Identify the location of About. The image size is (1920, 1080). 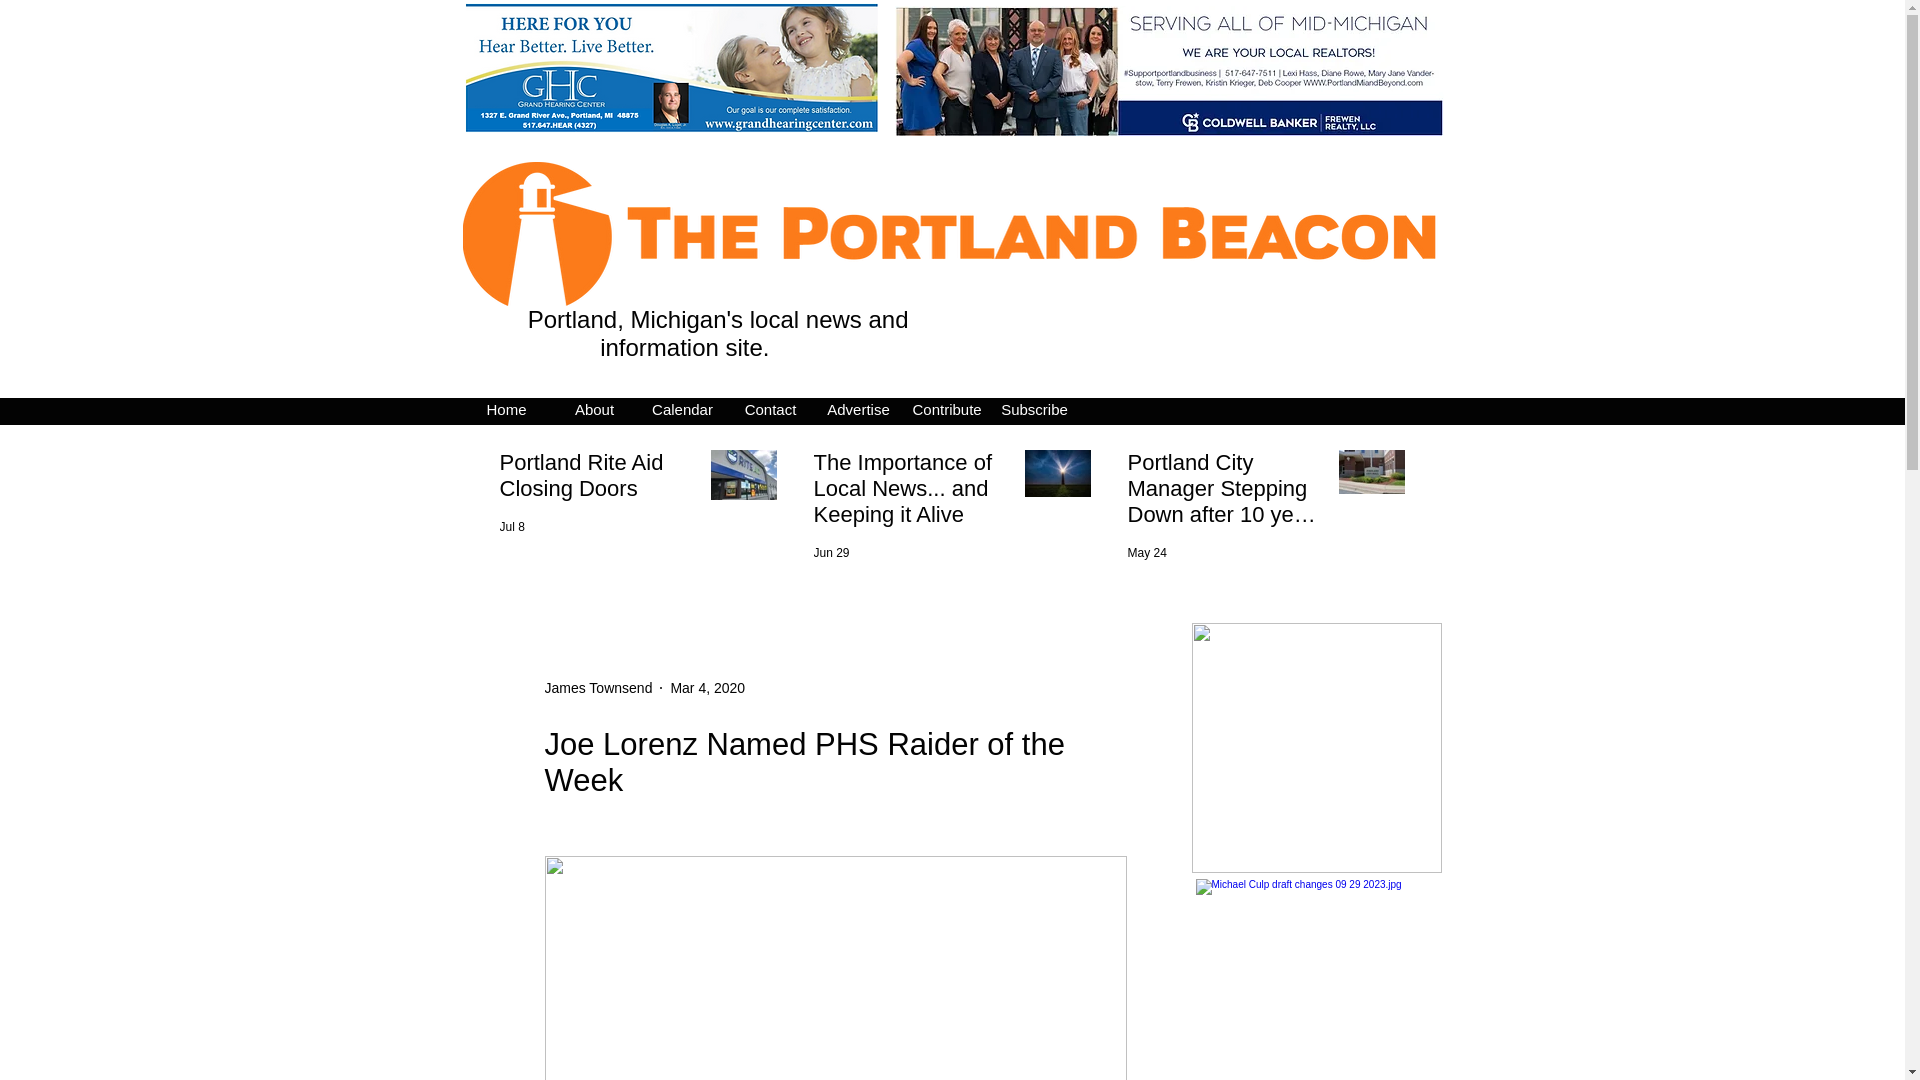
(593, 410).